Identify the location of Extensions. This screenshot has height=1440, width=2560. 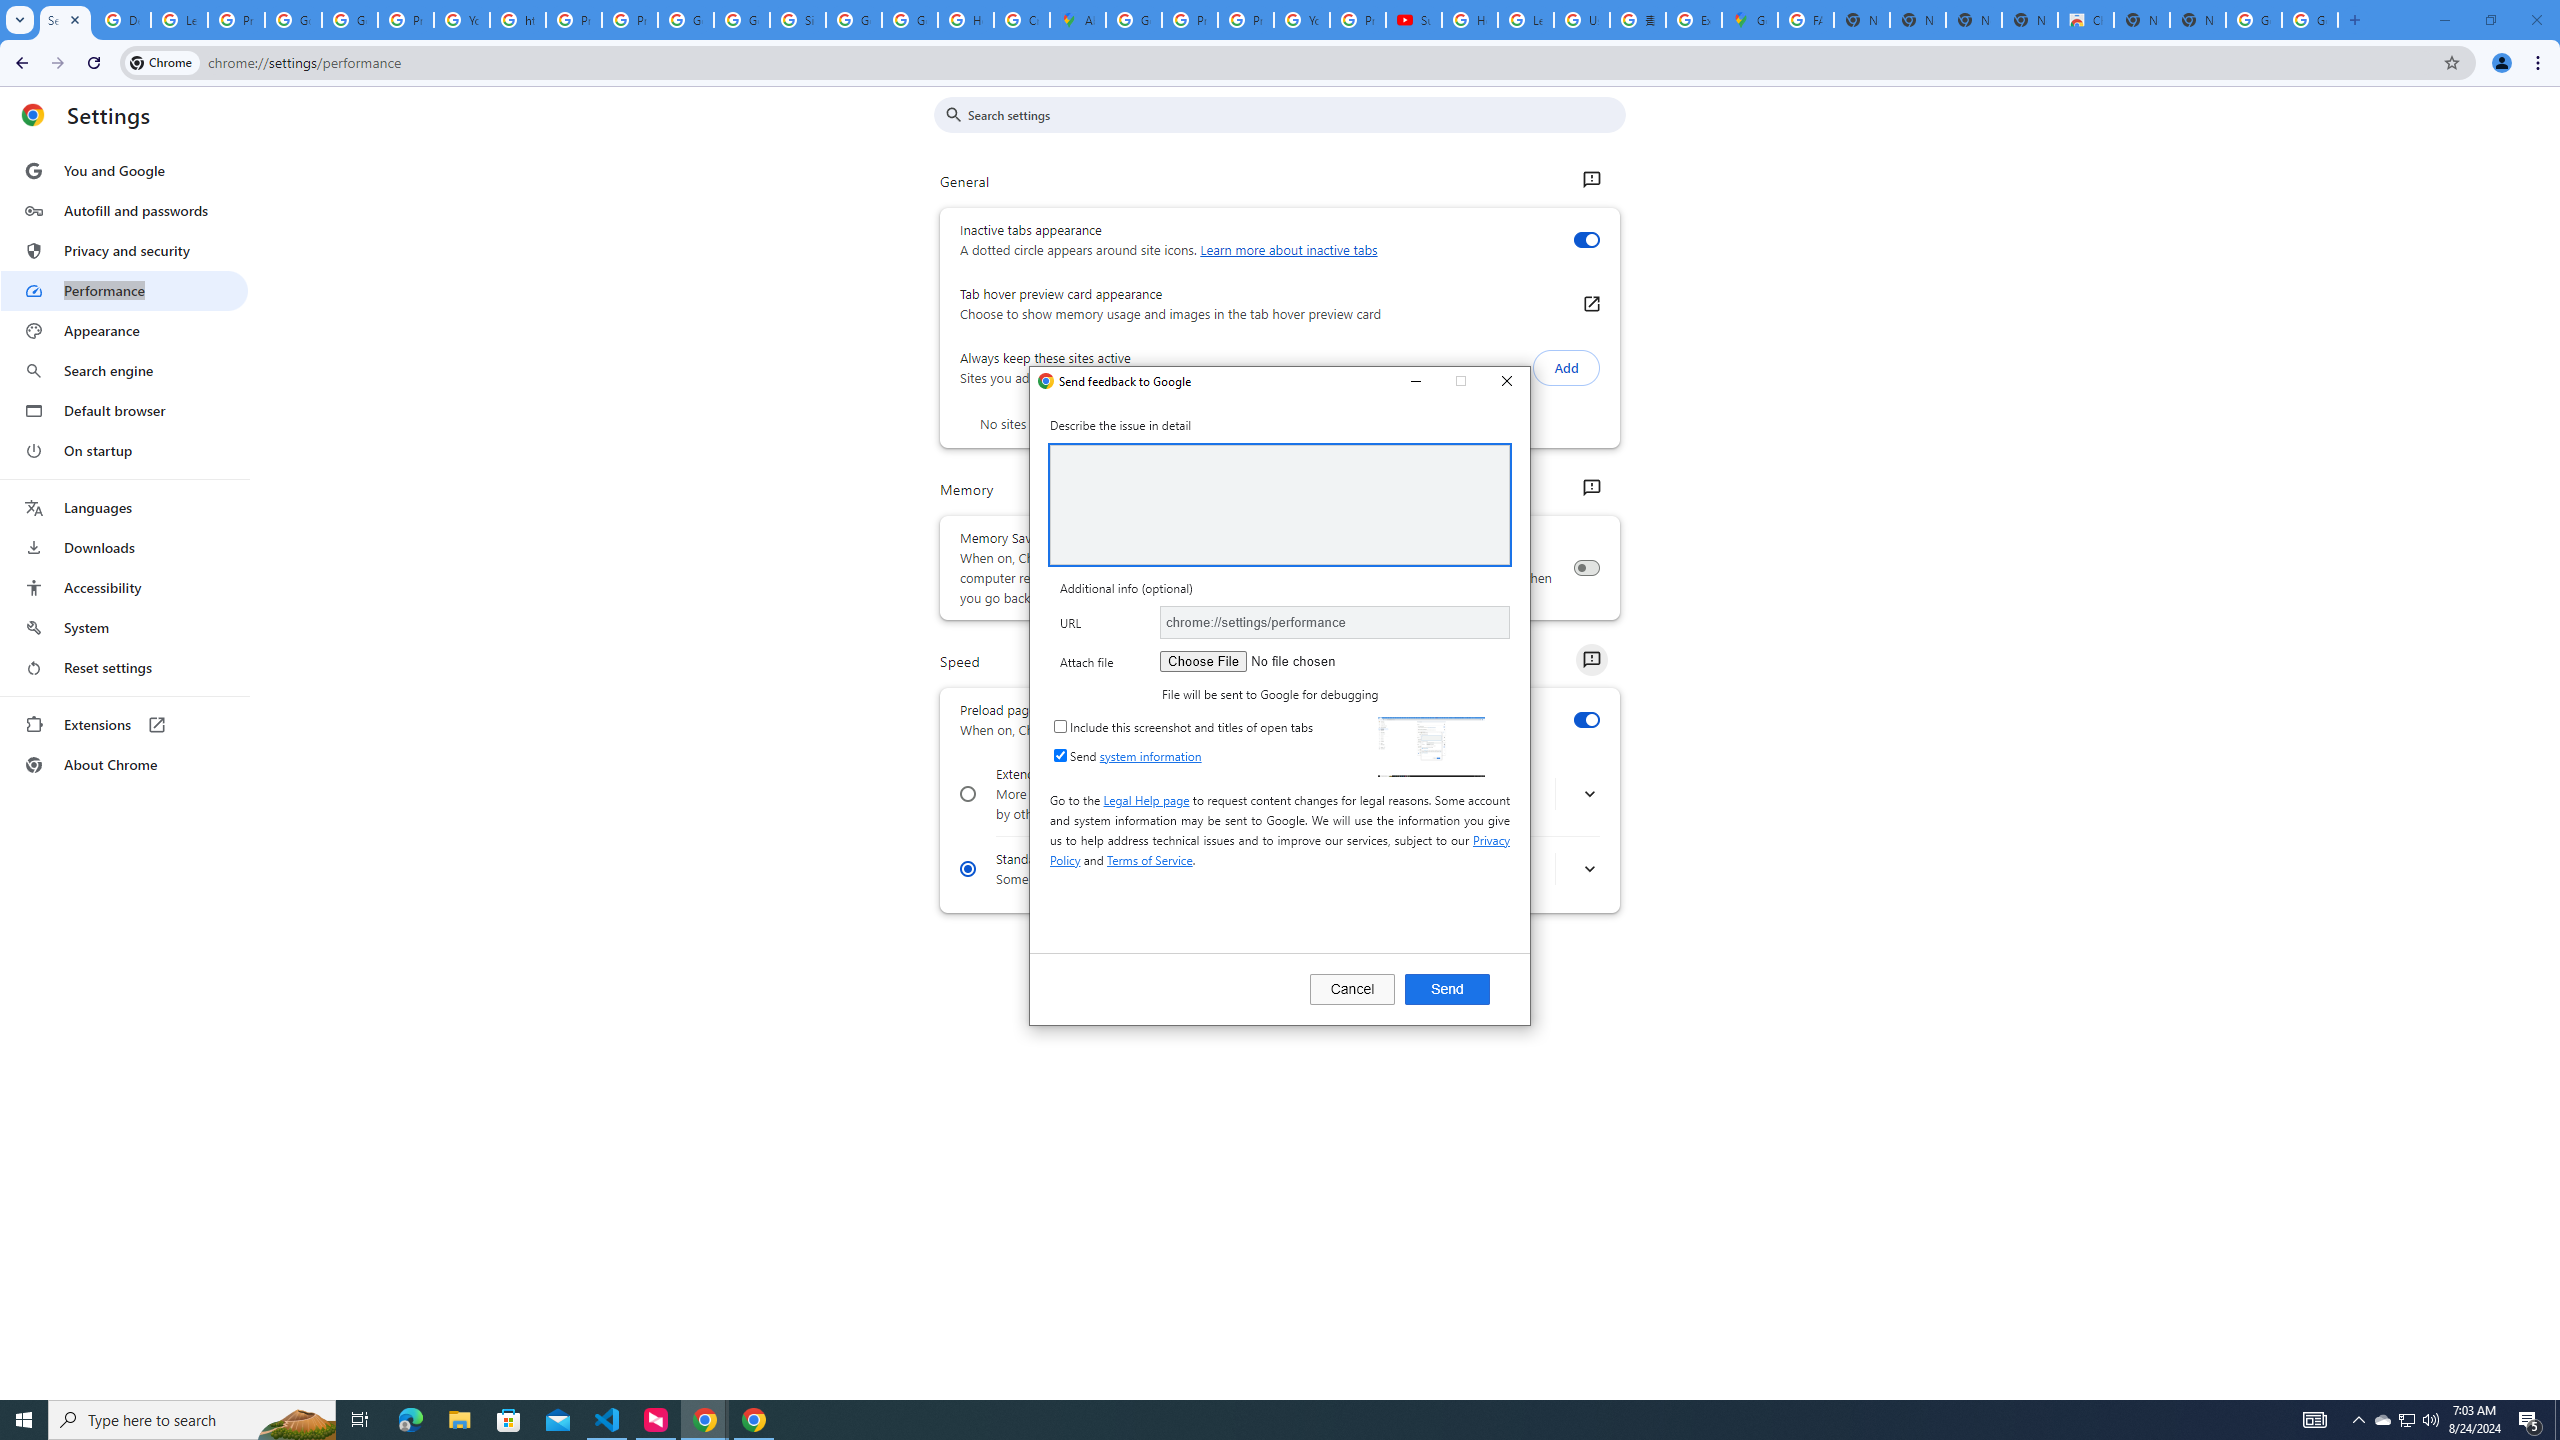
(124, 724).